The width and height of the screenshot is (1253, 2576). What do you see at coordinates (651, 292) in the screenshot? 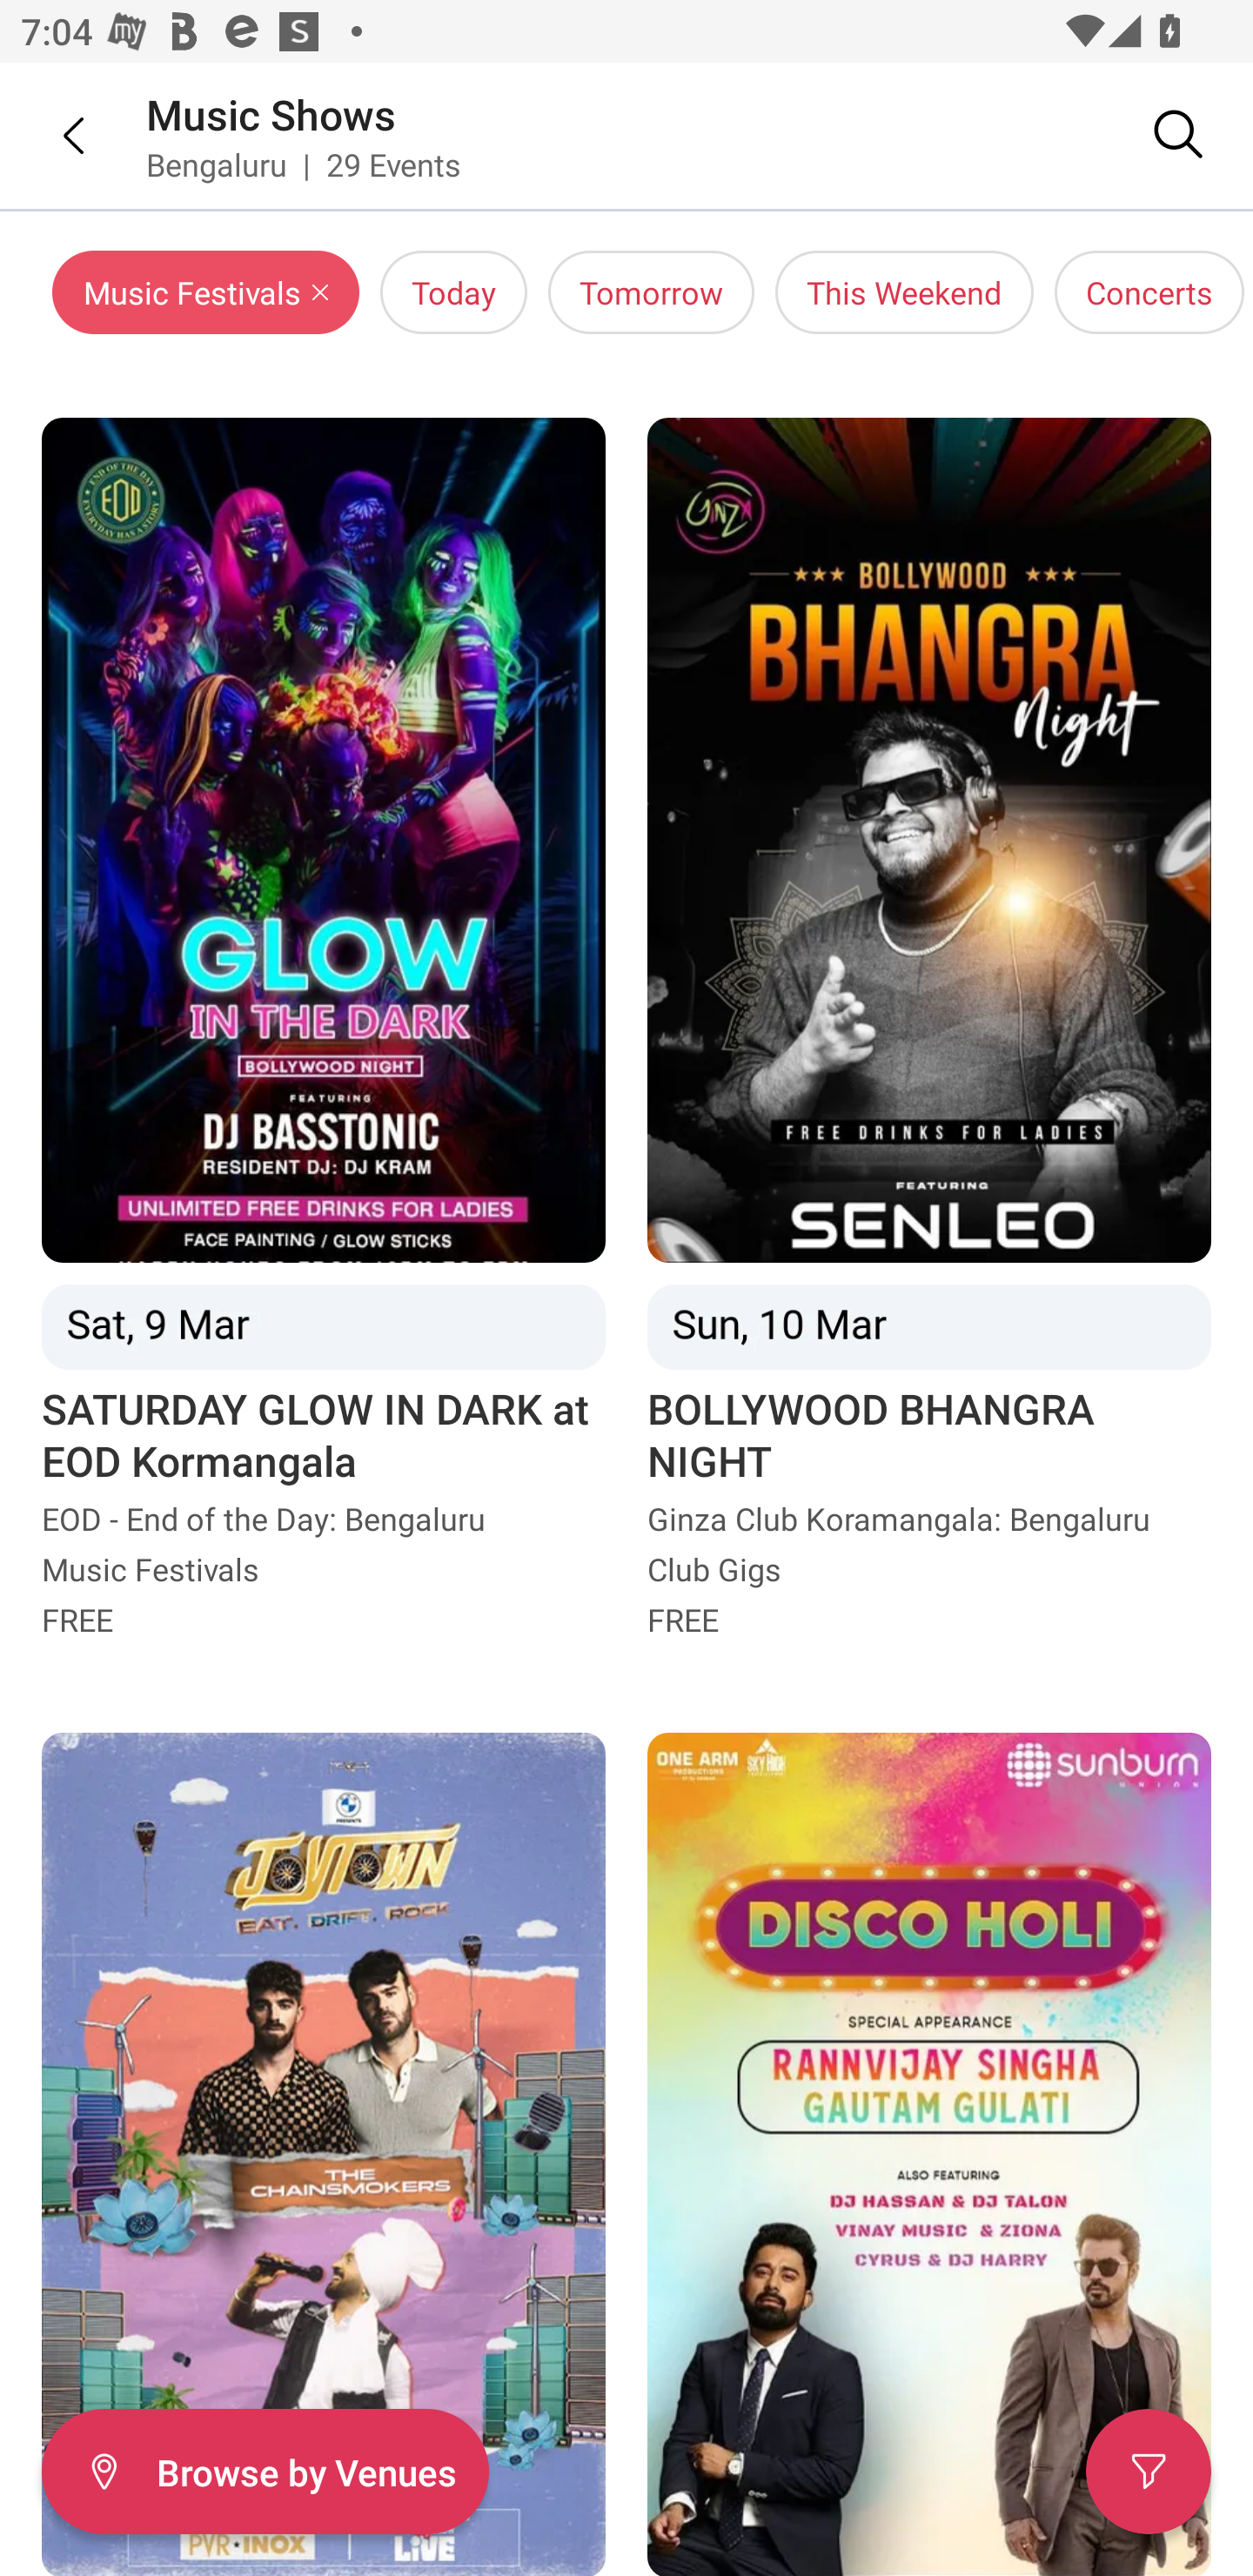
I see `Tomorrow` at bounding box center [651, 292].